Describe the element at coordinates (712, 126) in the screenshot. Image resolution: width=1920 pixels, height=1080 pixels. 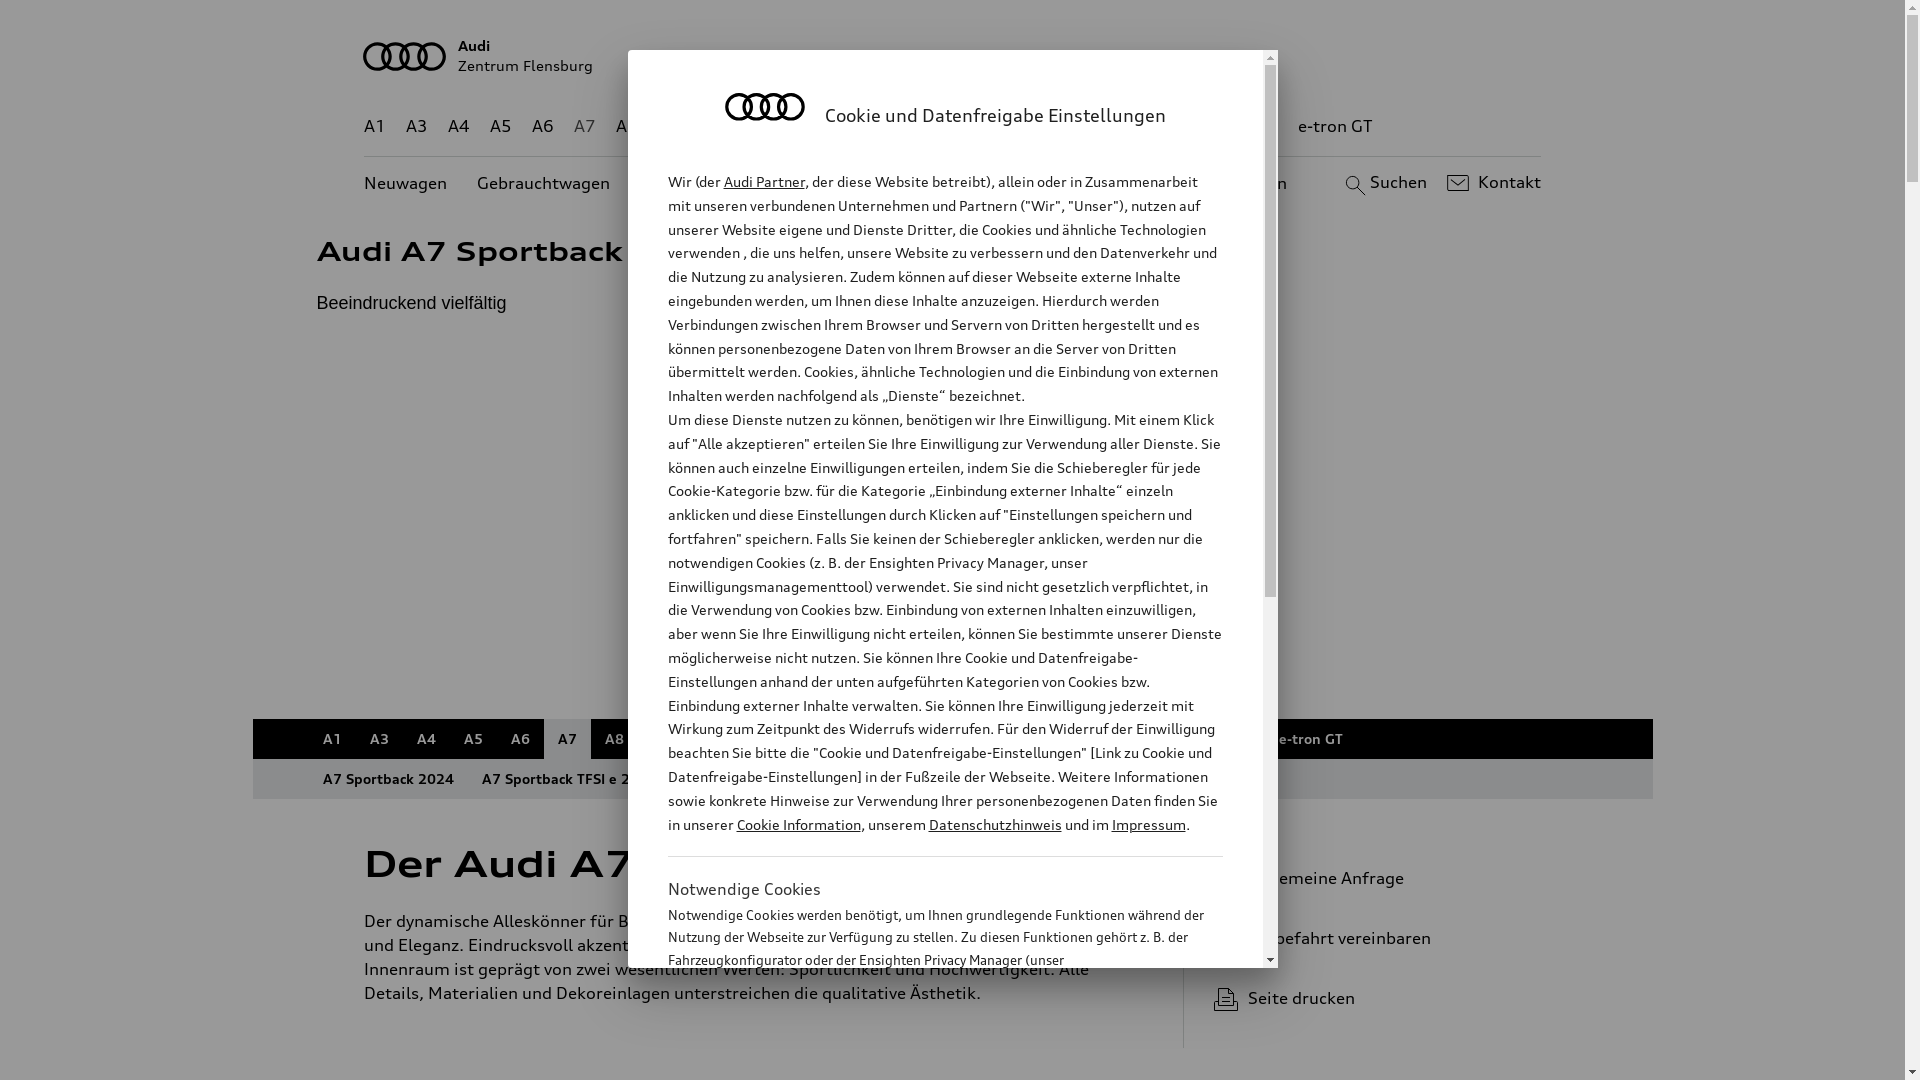
I see `Q3` at that location.